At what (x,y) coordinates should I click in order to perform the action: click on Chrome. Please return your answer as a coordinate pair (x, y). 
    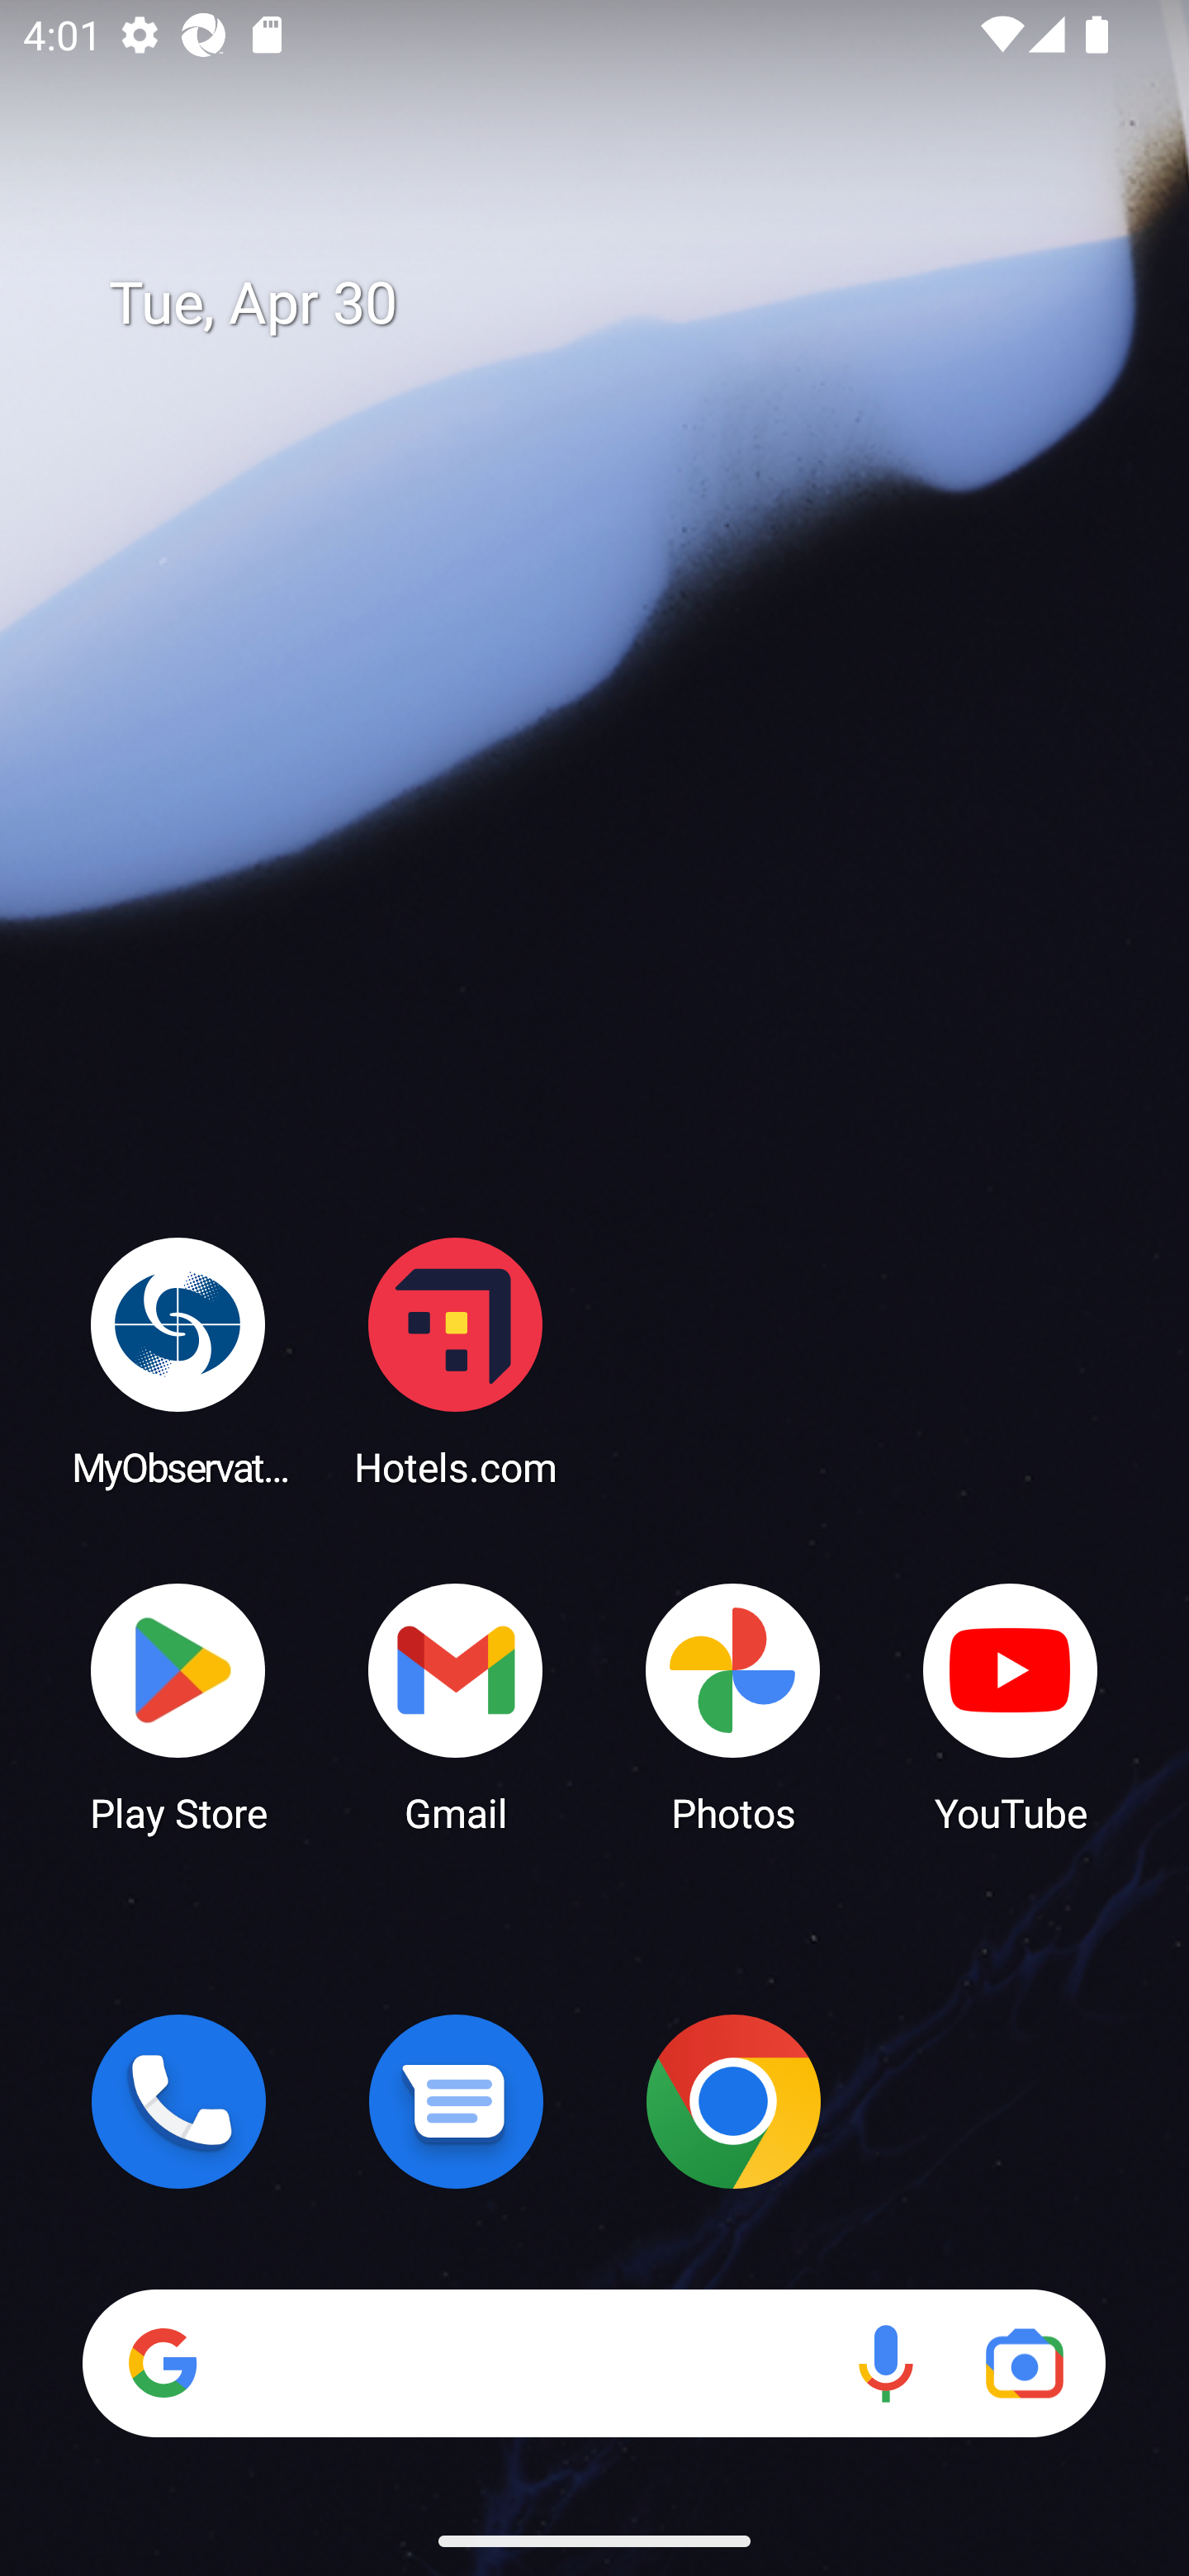
    Looking at the image, I should click on (733, 2101).